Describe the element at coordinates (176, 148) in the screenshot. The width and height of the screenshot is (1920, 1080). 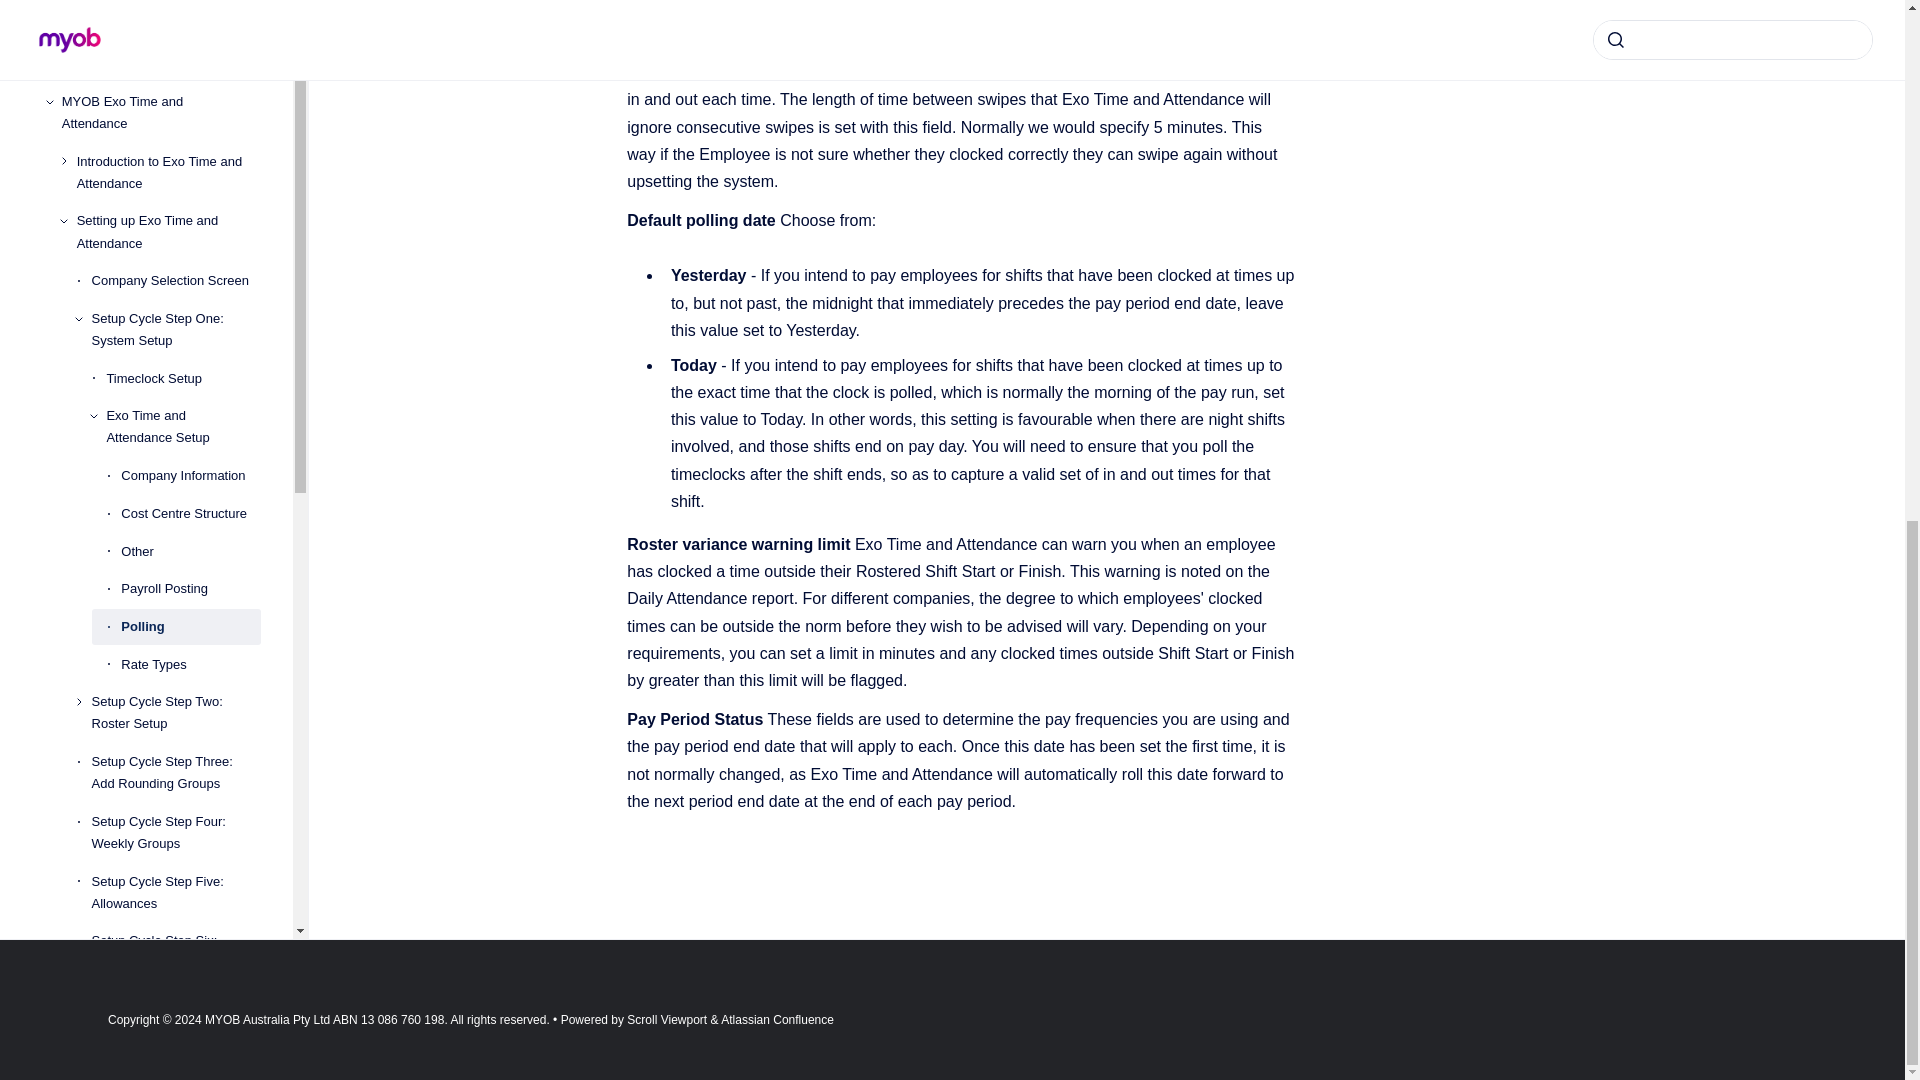
I see `Setup Cycle Step Seven - Employee Groups` at that location.